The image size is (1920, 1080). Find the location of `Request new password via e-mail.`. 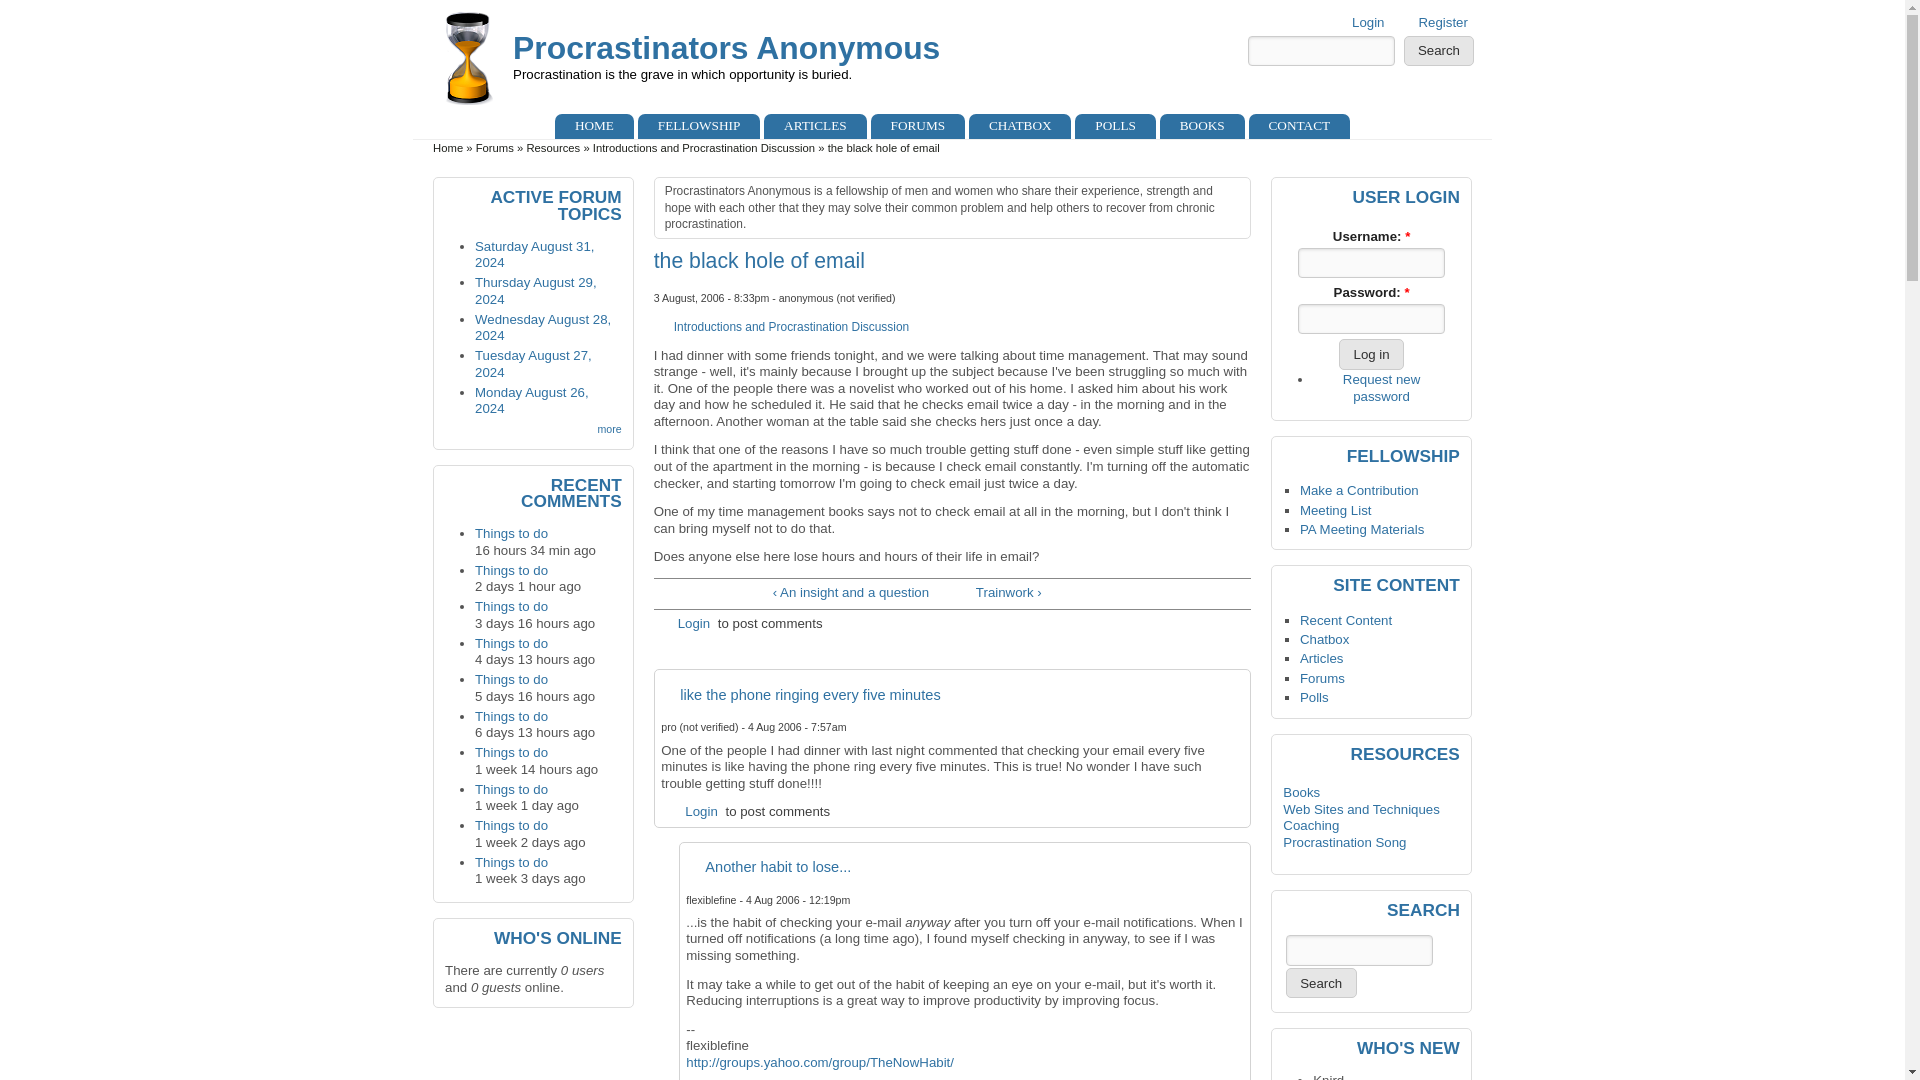

Request new password via e-mail. is located at coordinates (1381, 387).